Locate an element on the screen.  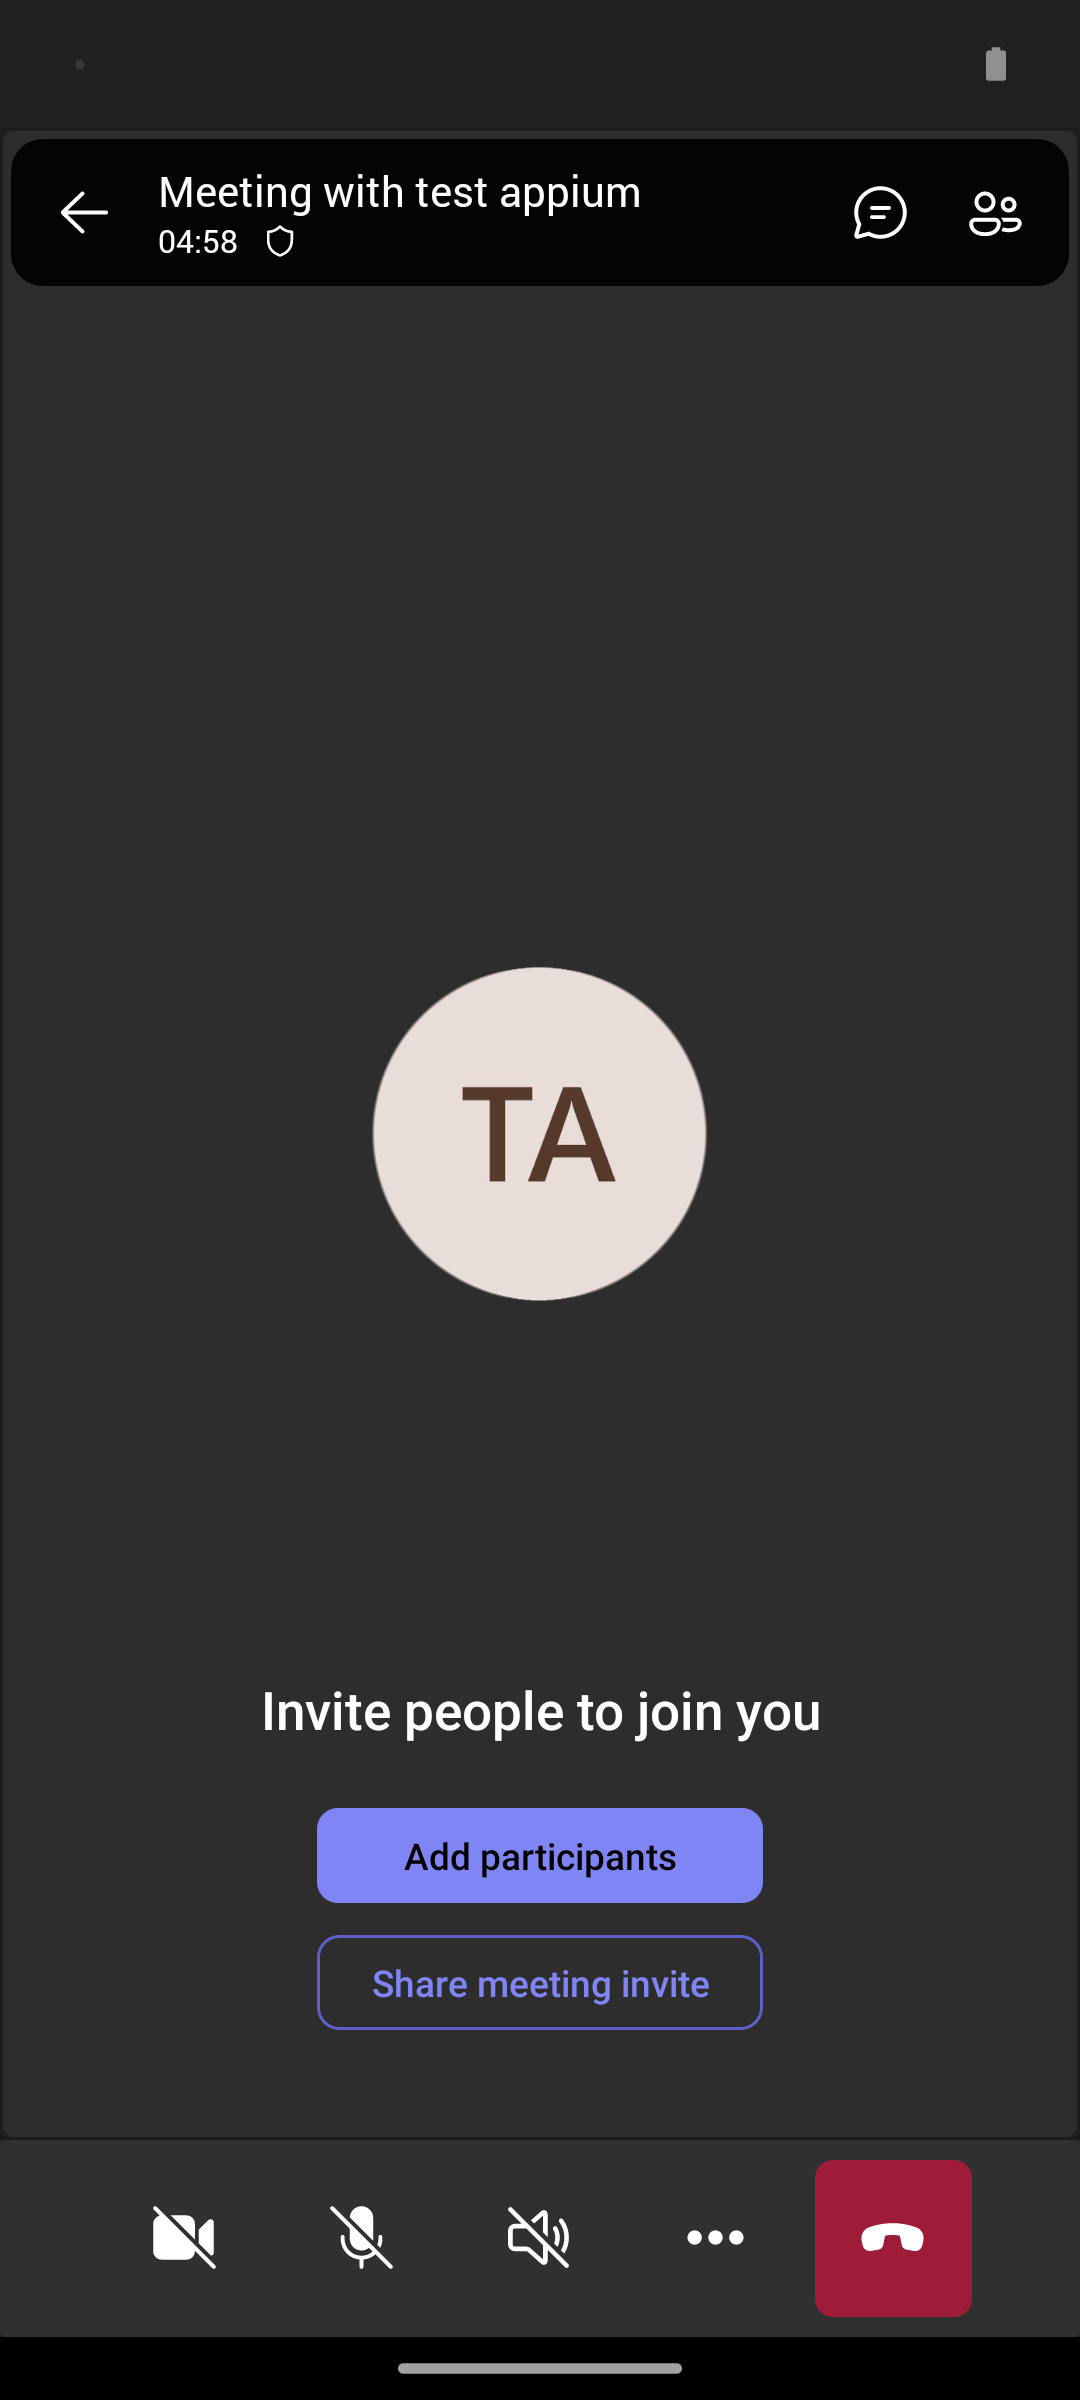
Turn on camera is located at coordinates (184, 2238).